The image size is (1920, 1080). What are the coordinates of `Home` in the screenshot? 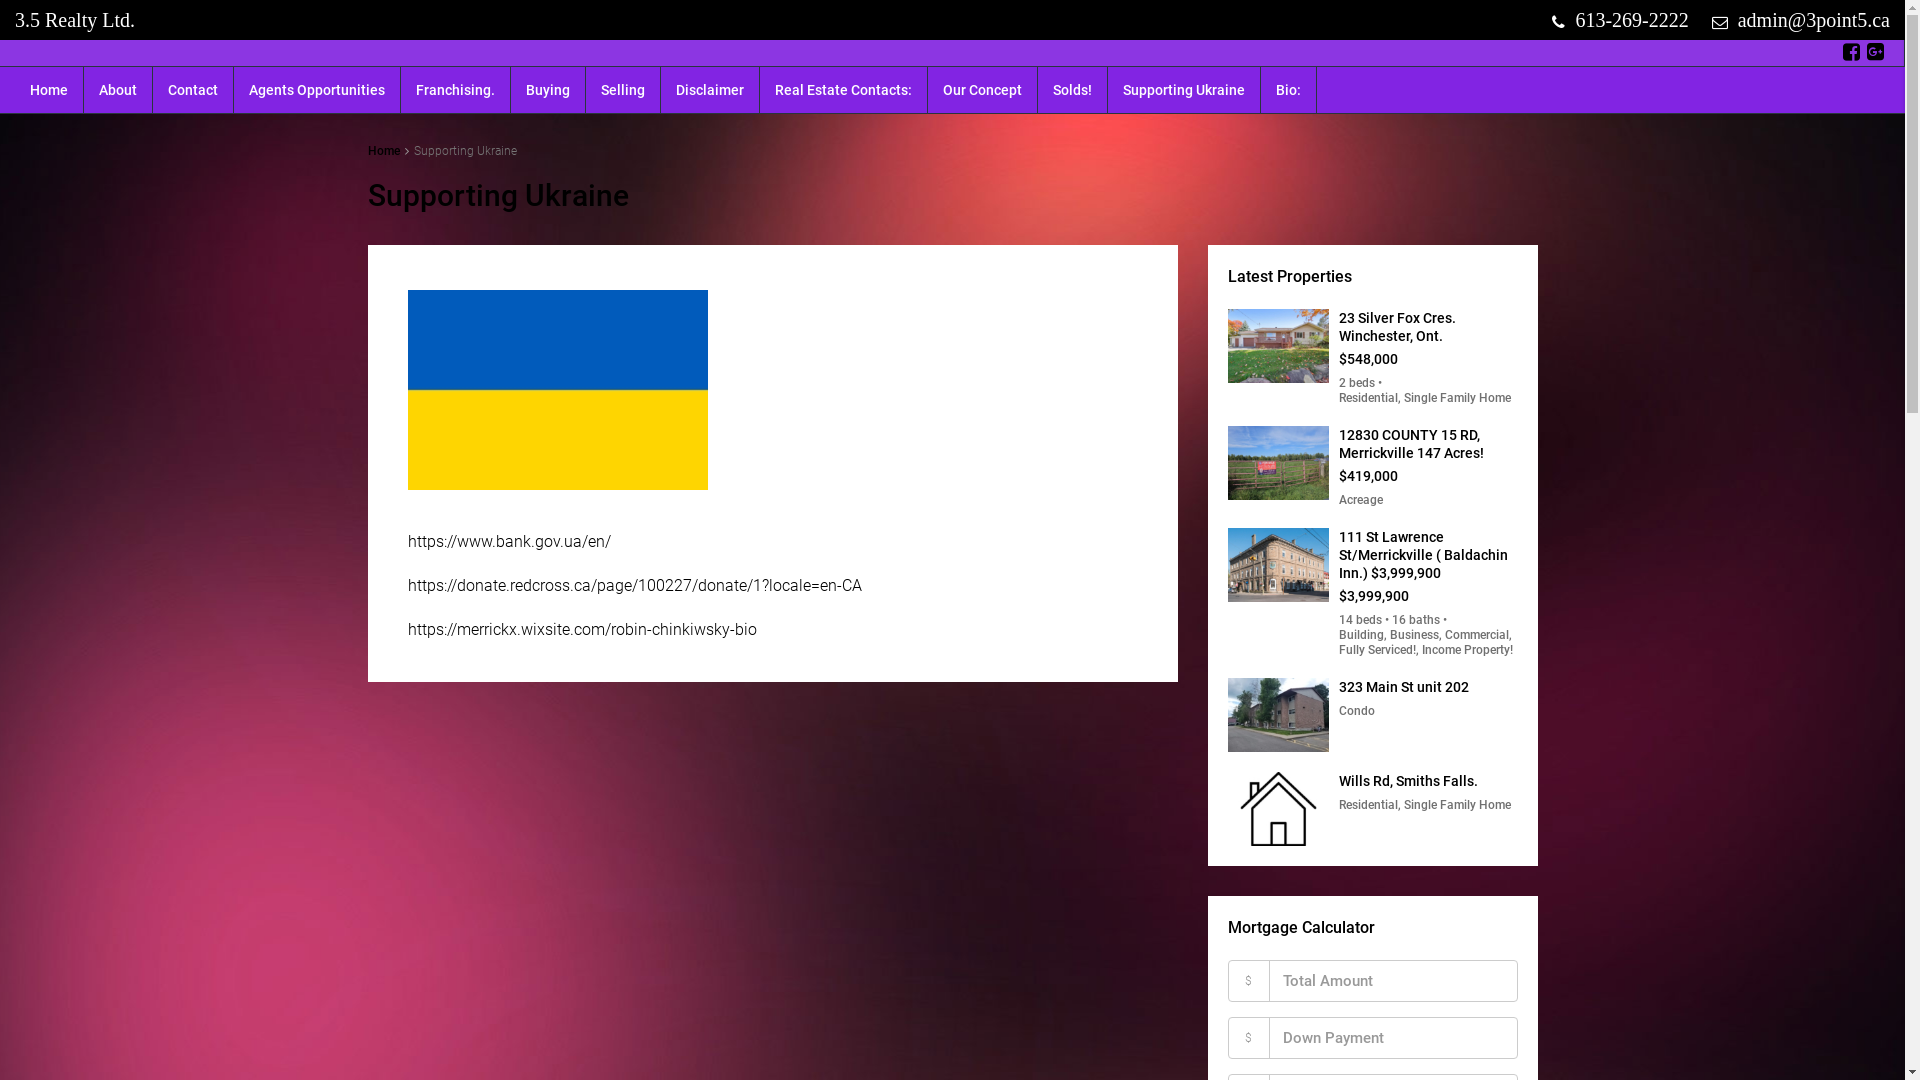 It's located at (49, 90).